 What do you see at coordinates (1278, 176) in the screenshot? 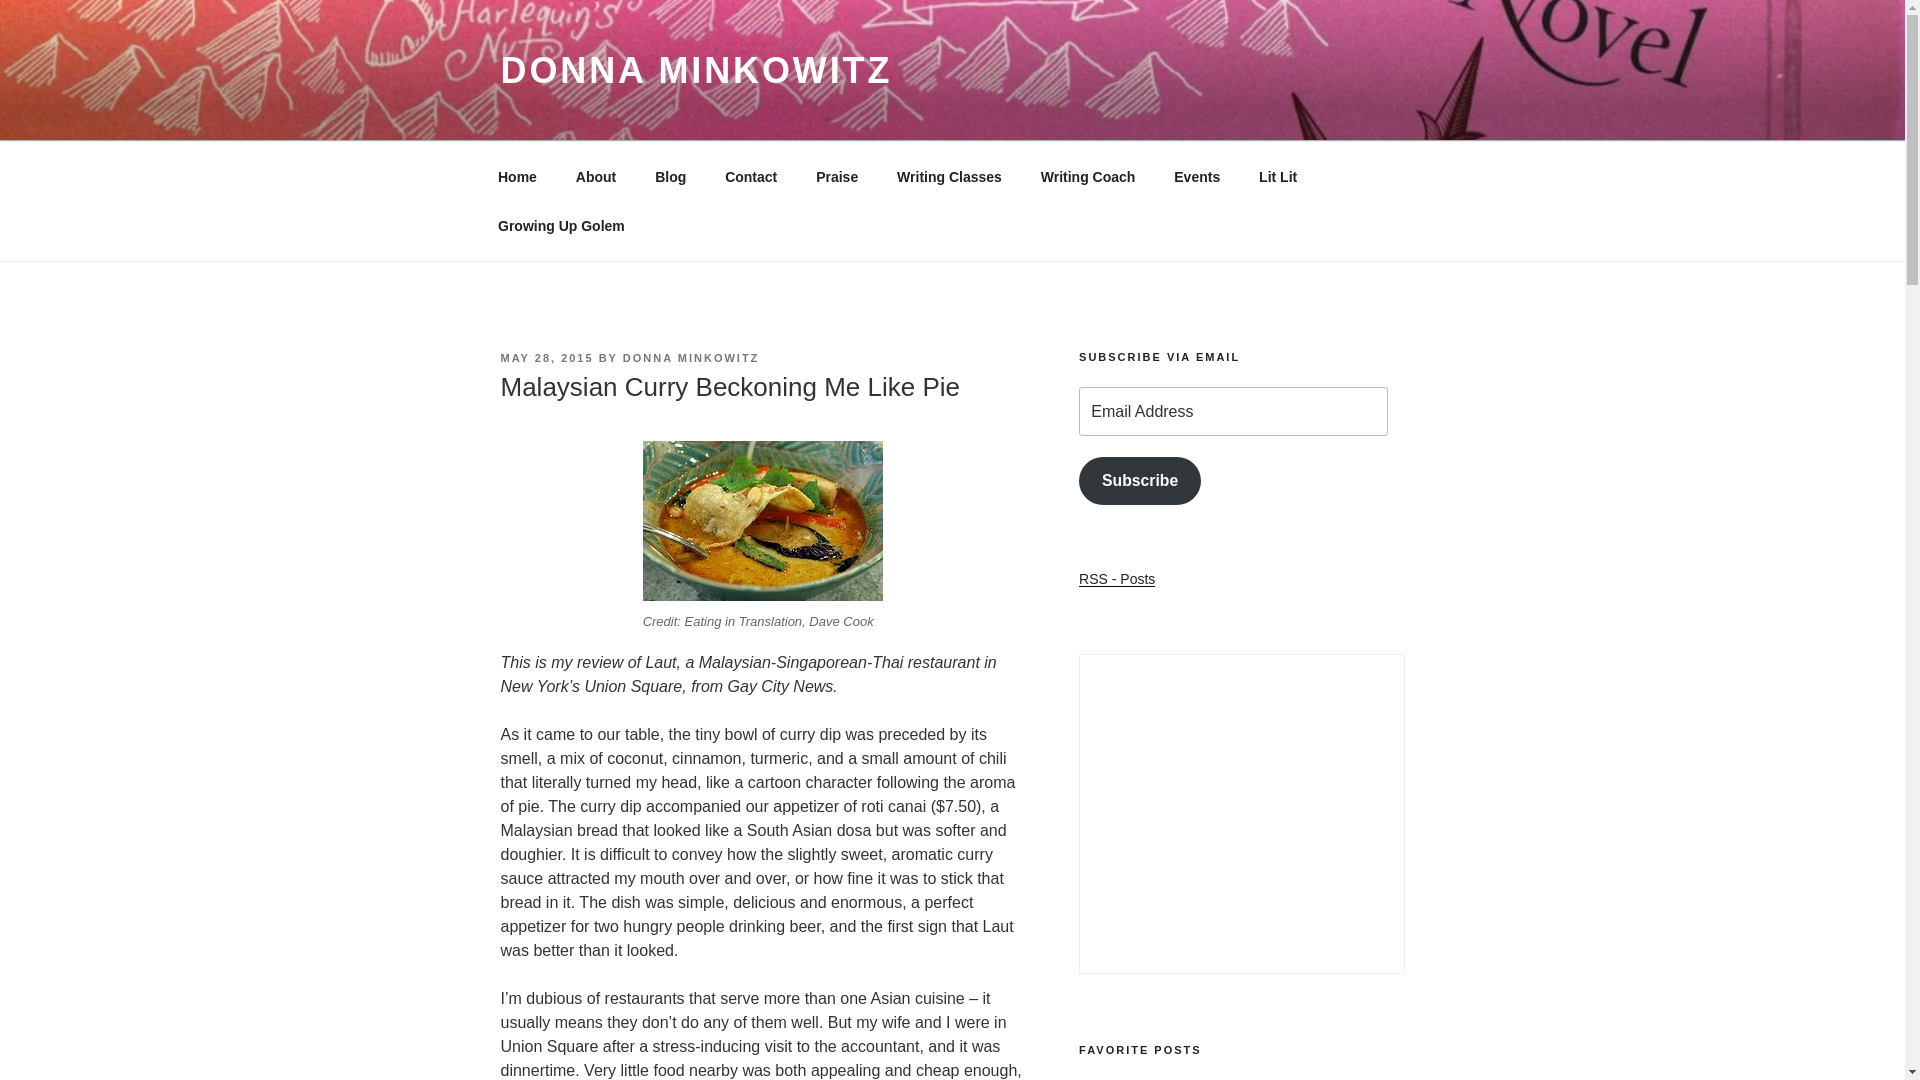
I see `Lit Lit` at bounding box center [1278, 176].